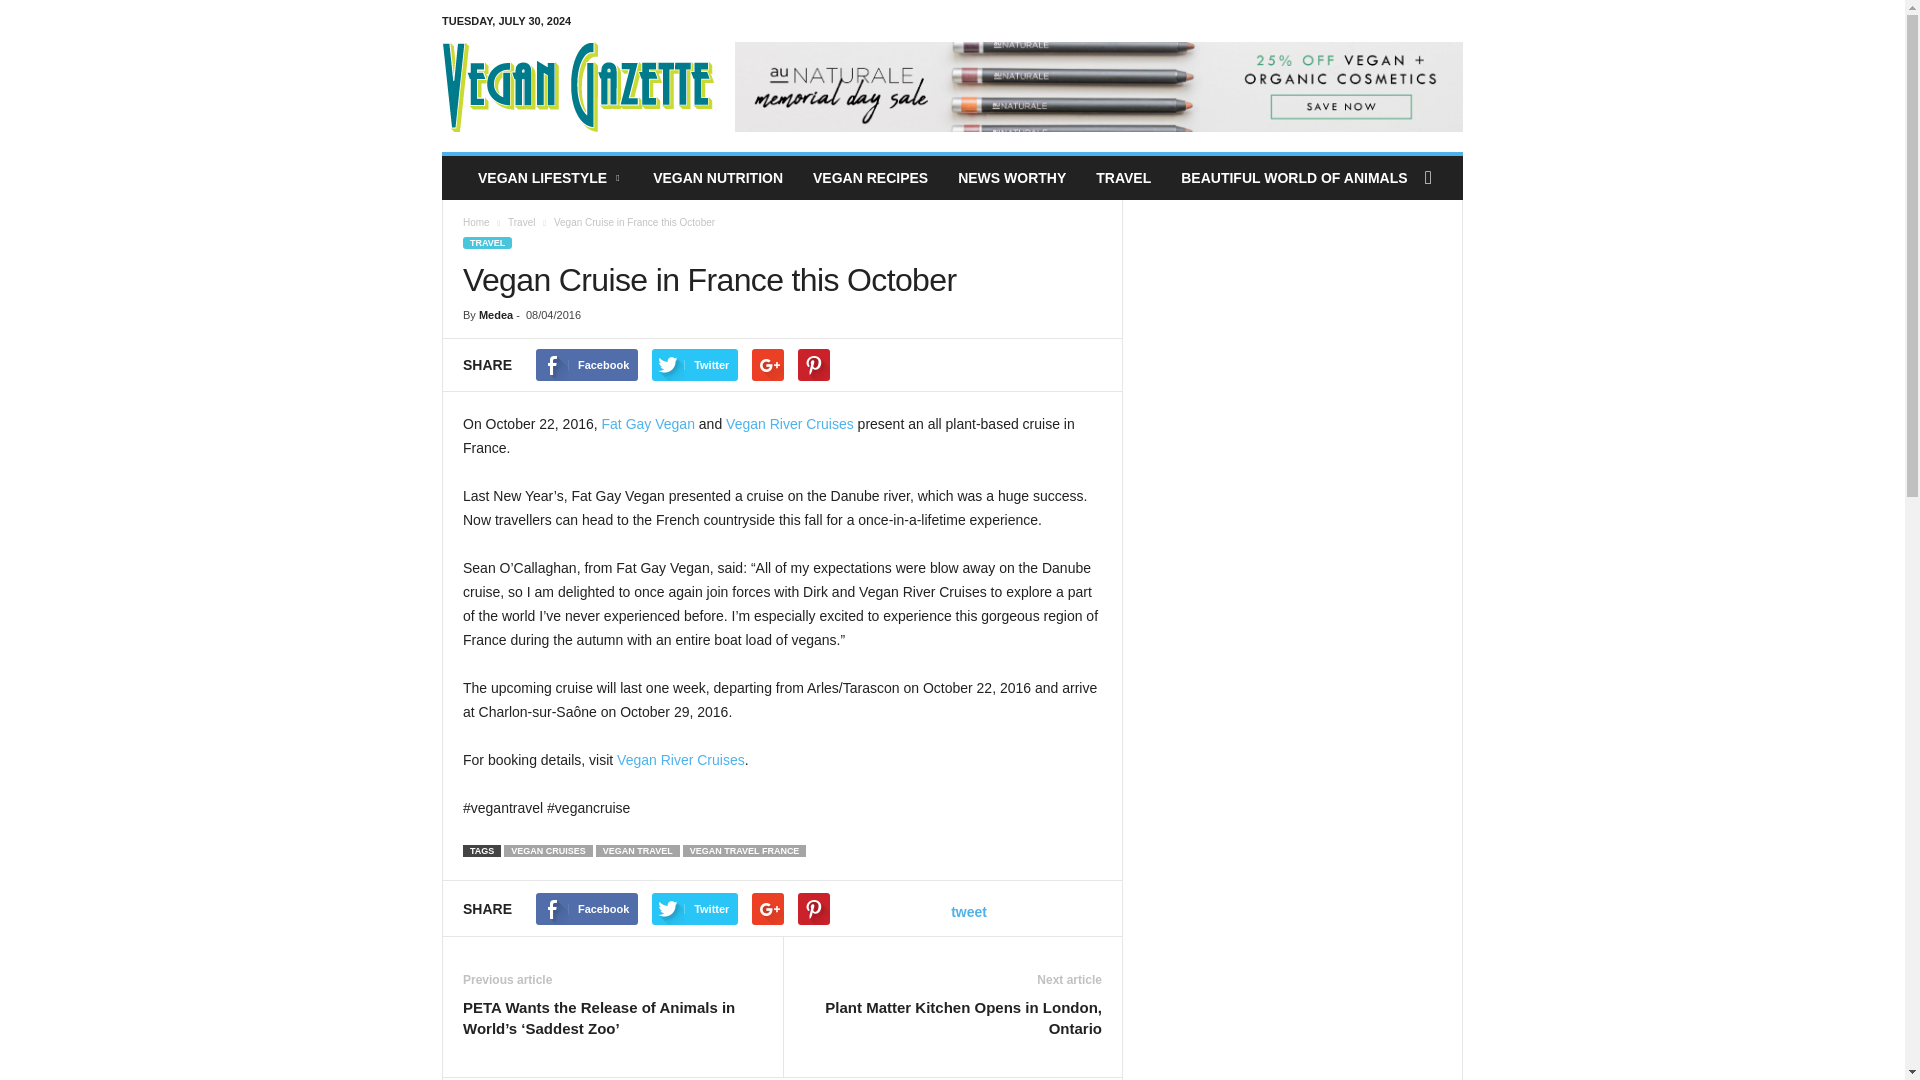  I want to click on VEGAN RECIPES, so click(870, 177).